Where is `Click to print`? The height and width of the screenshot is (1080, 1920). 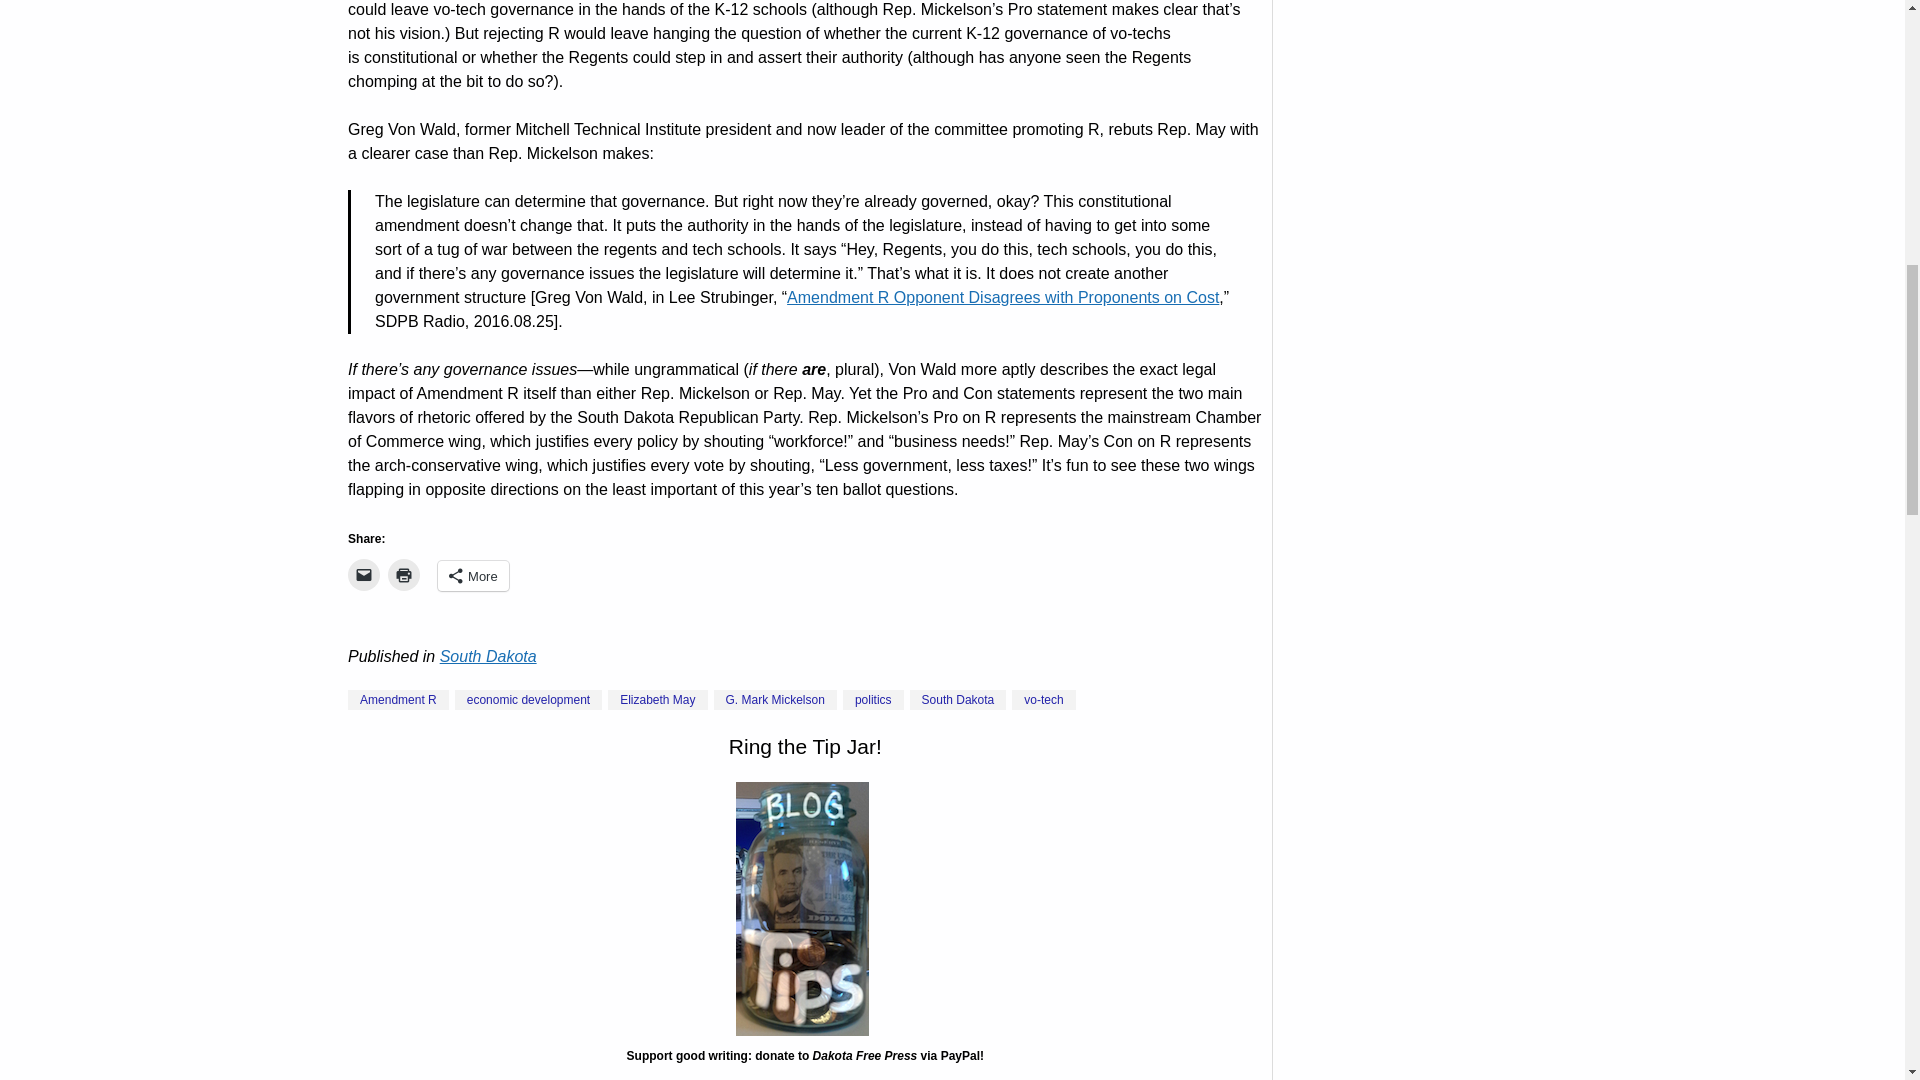 Click to print is located at coordinates (404, 574).